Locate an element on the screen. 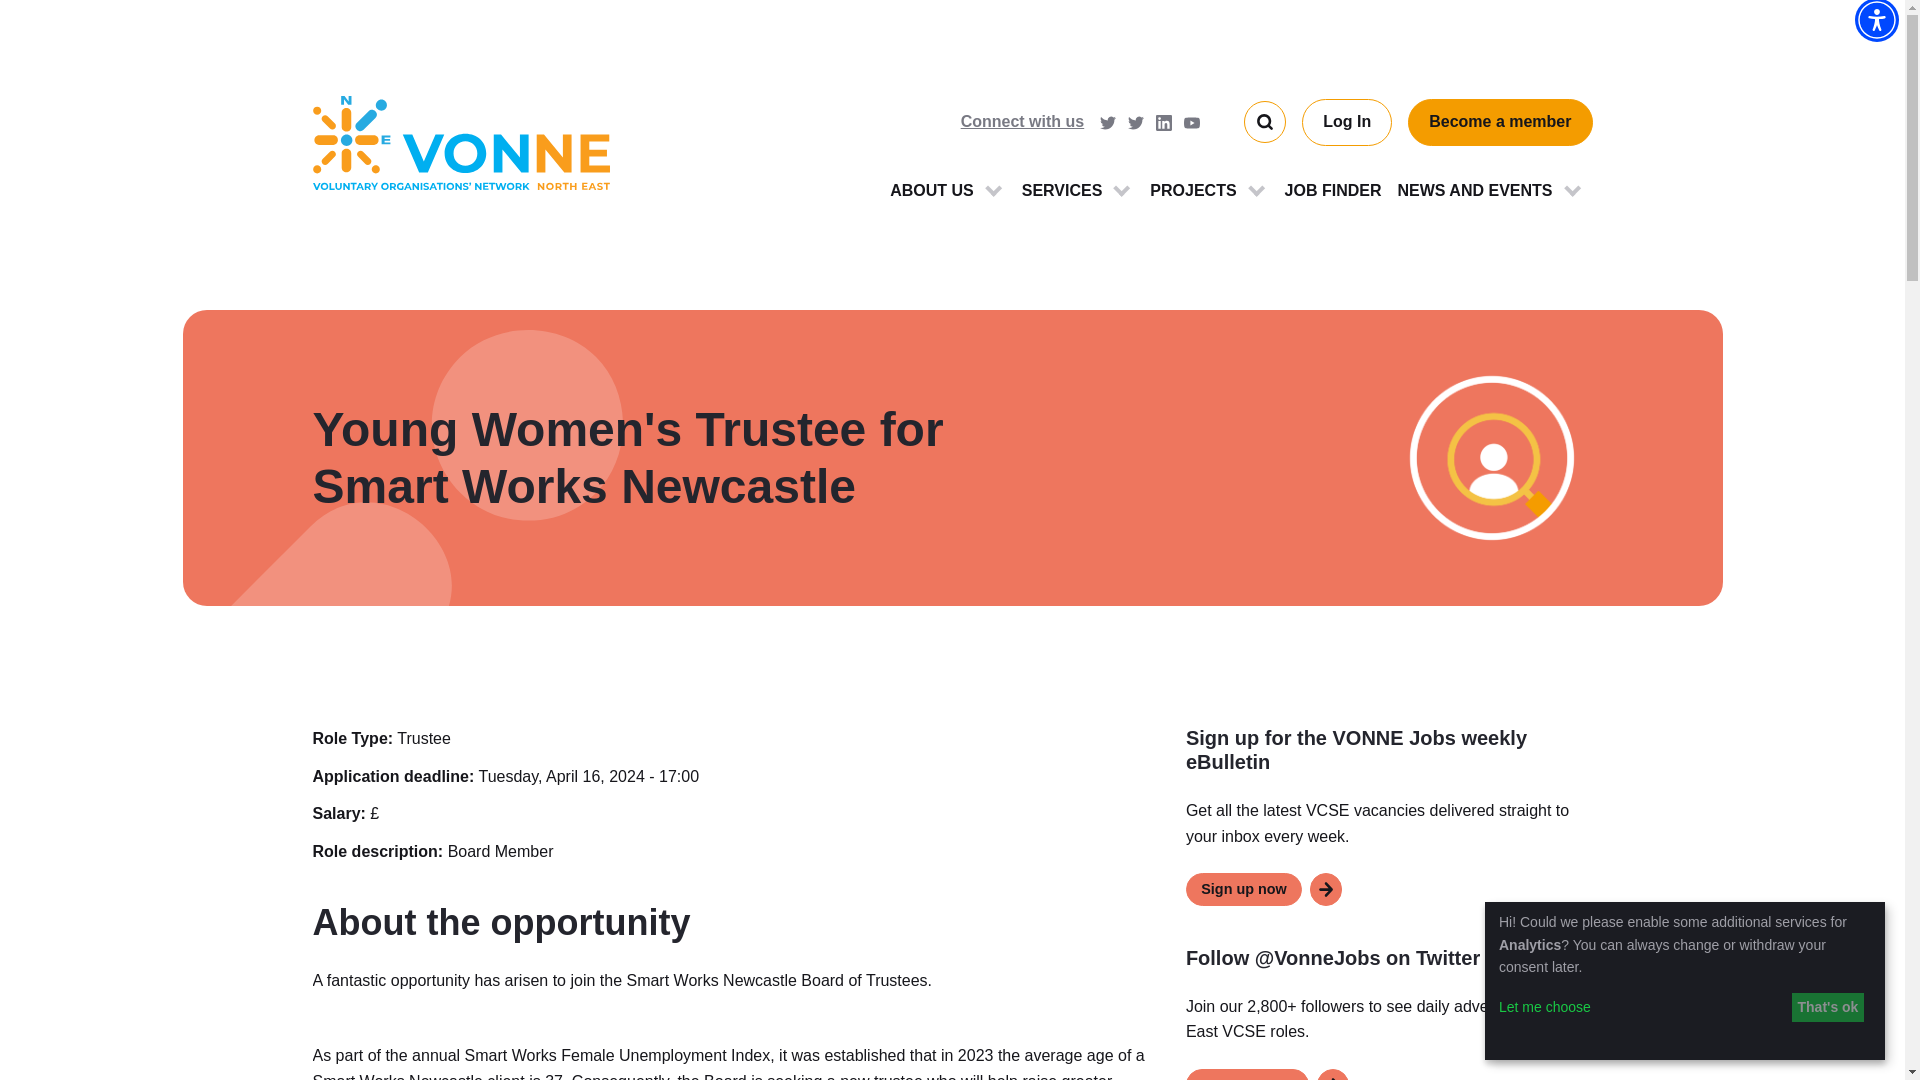  ABOUT US is located at coordinates (947, 190).